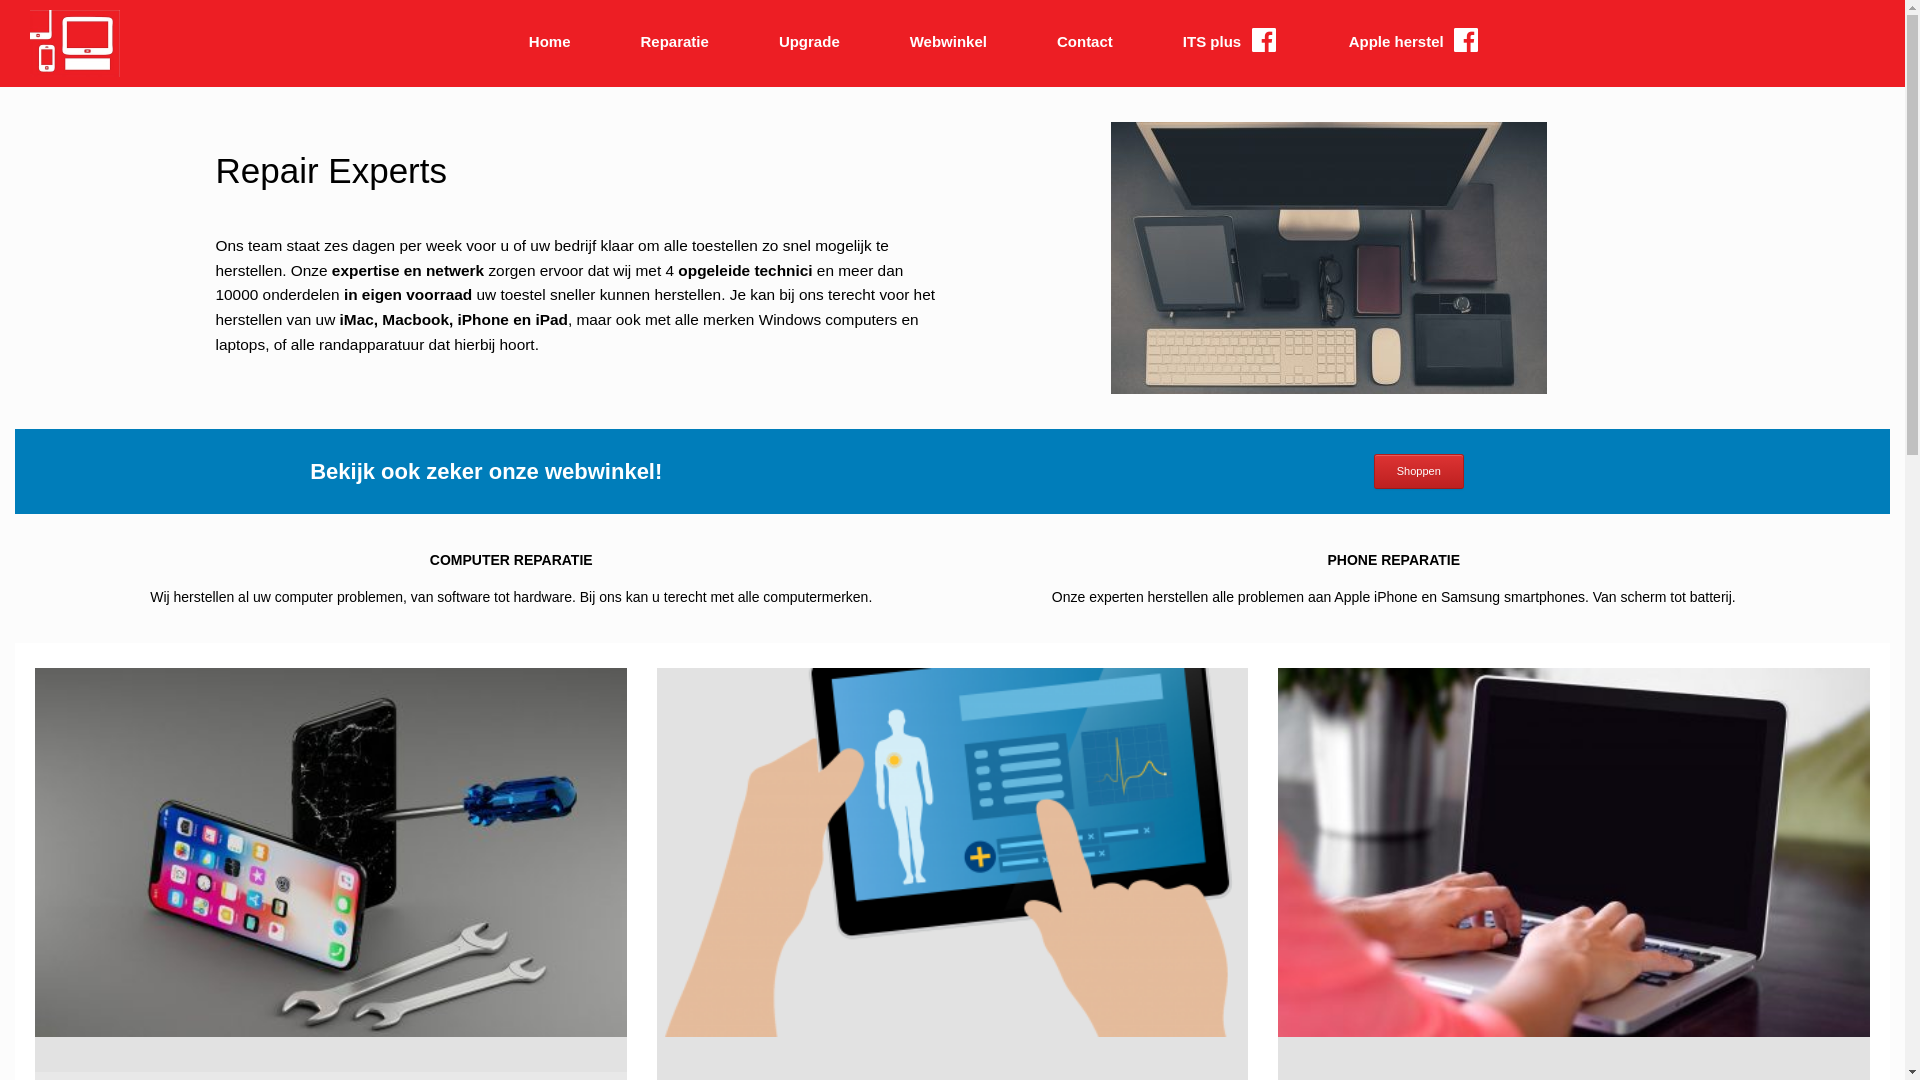 The image size is (1920, 1080). I want to click on ITS plus, so click(1231, 43).